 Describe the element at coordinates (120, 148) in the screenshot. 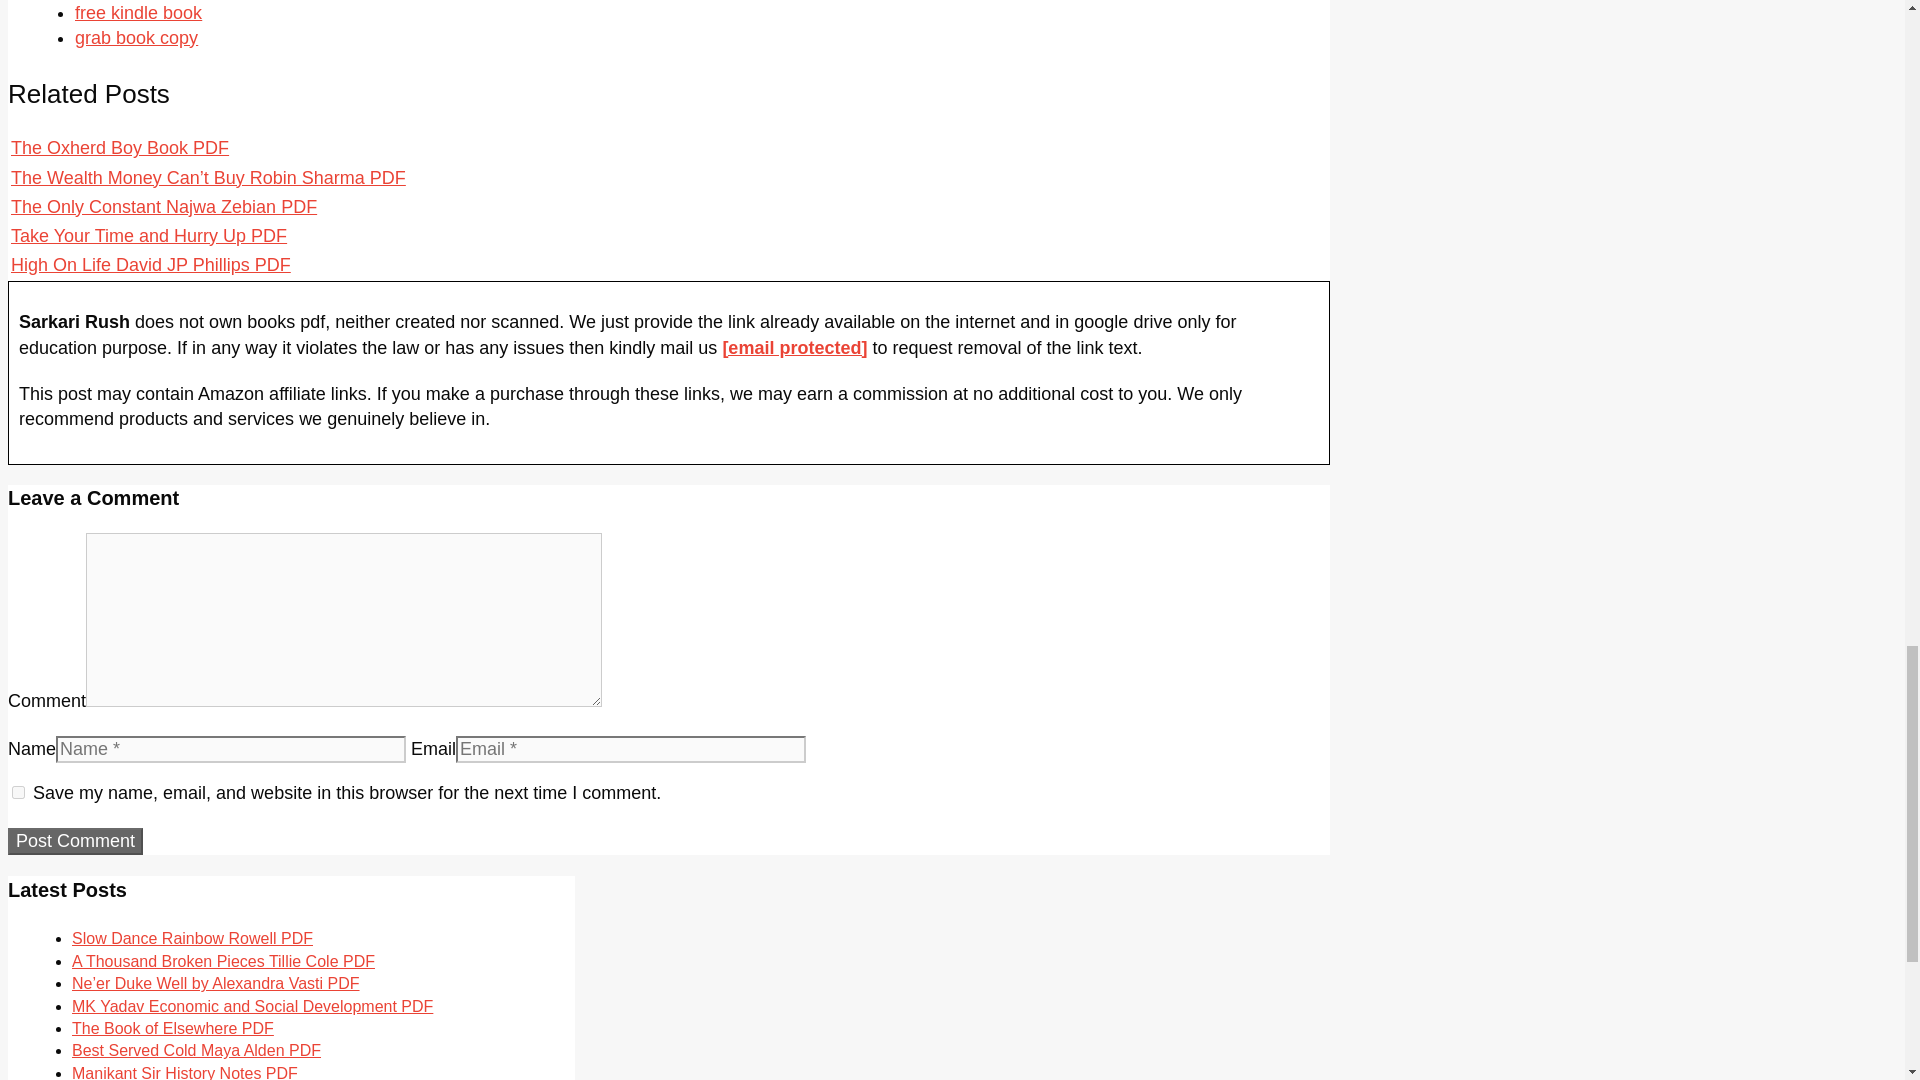

I see `The Oxherd Boy Book PDF` at that location.